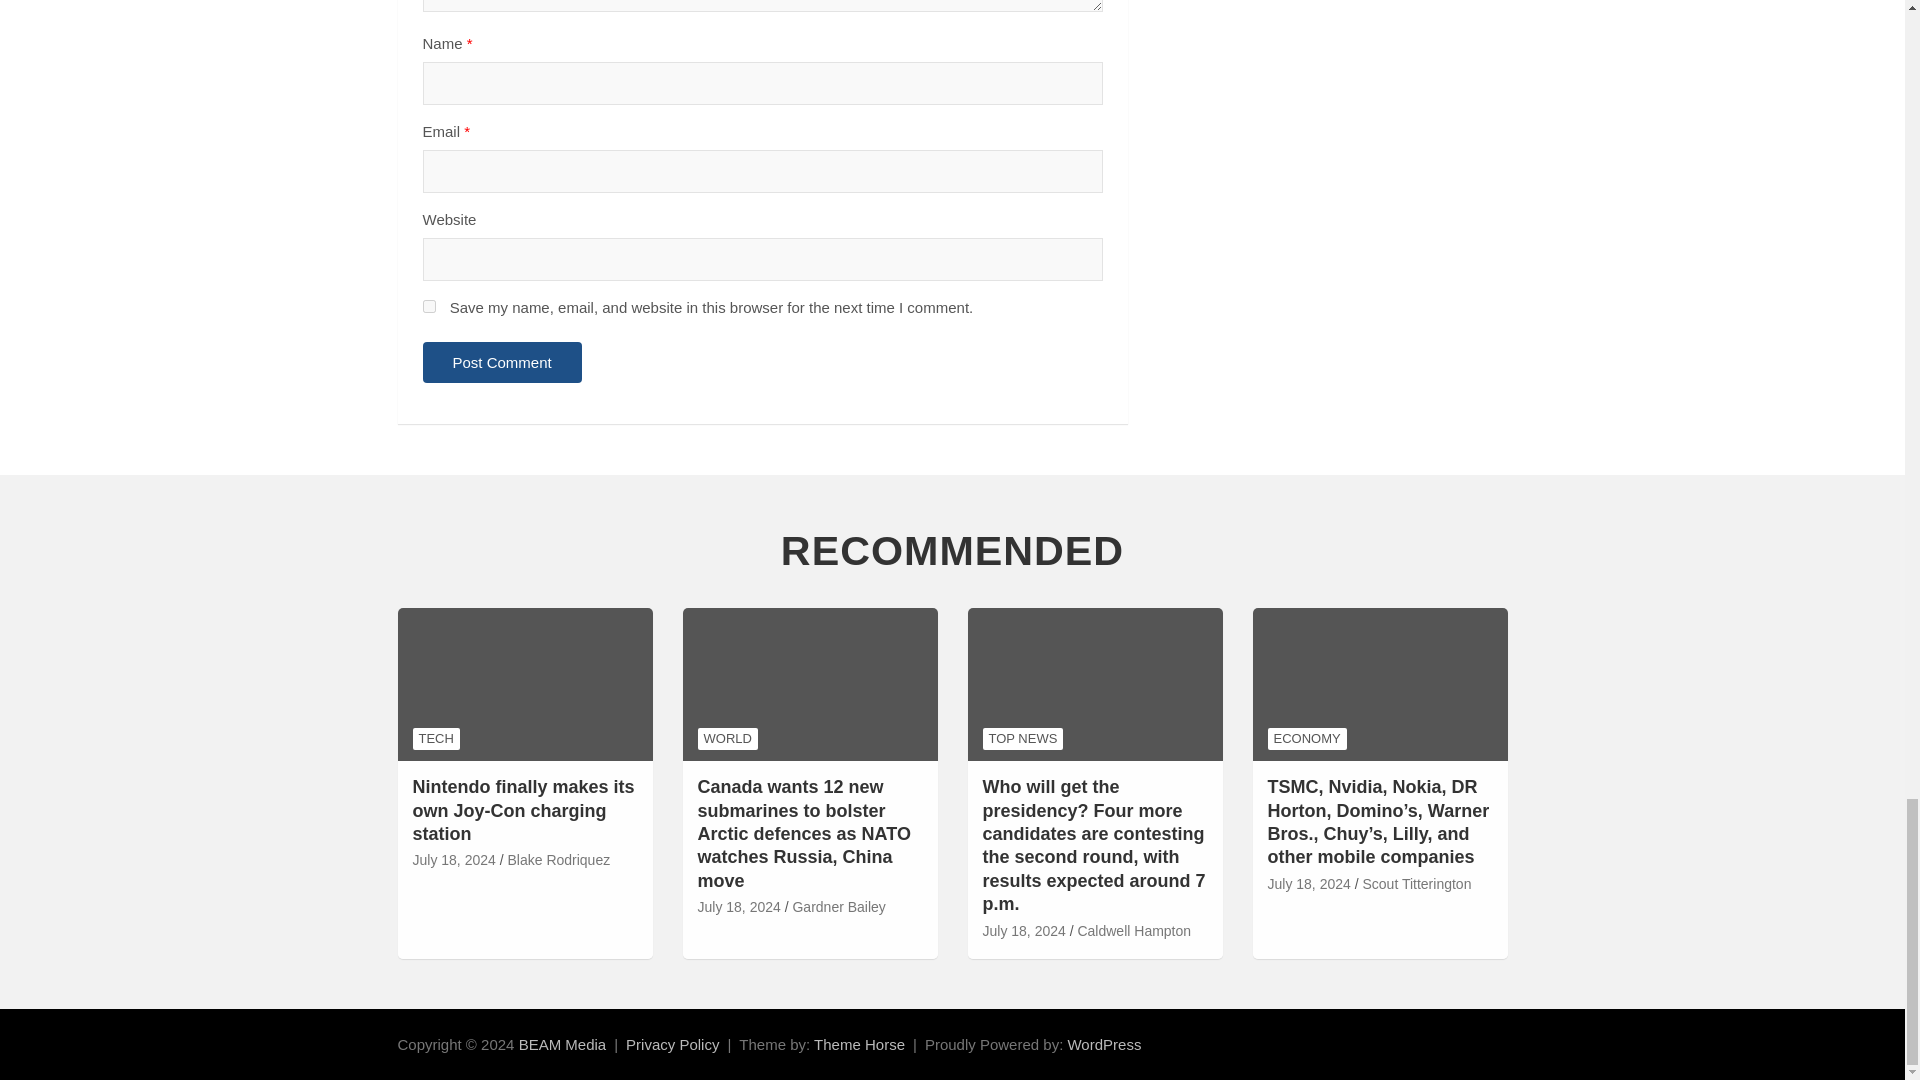 This screenshot has width=1920, height=1080. Describe the element at coordinates (1104, 1044) in the screenshot. I see `WordPress` at that location.